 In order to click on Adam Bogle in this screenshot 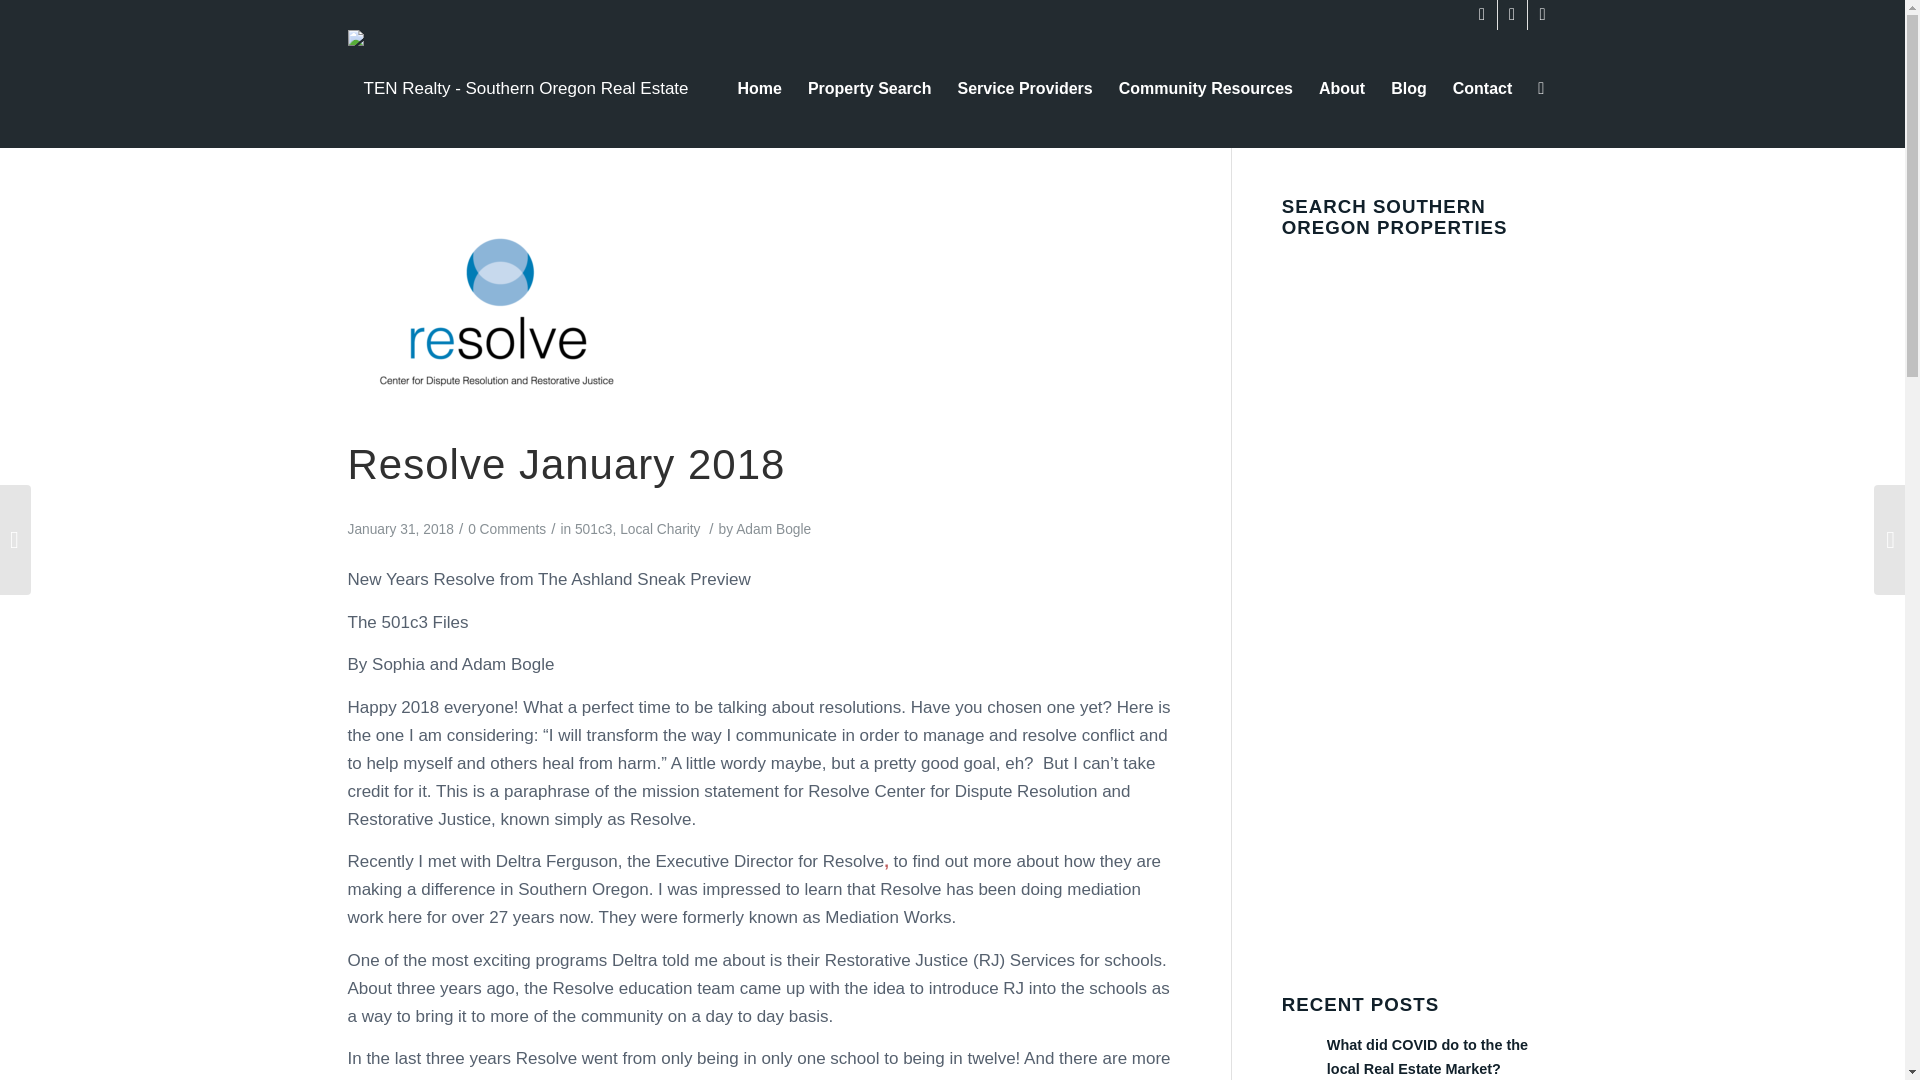, I will do `click(772, 528)`.